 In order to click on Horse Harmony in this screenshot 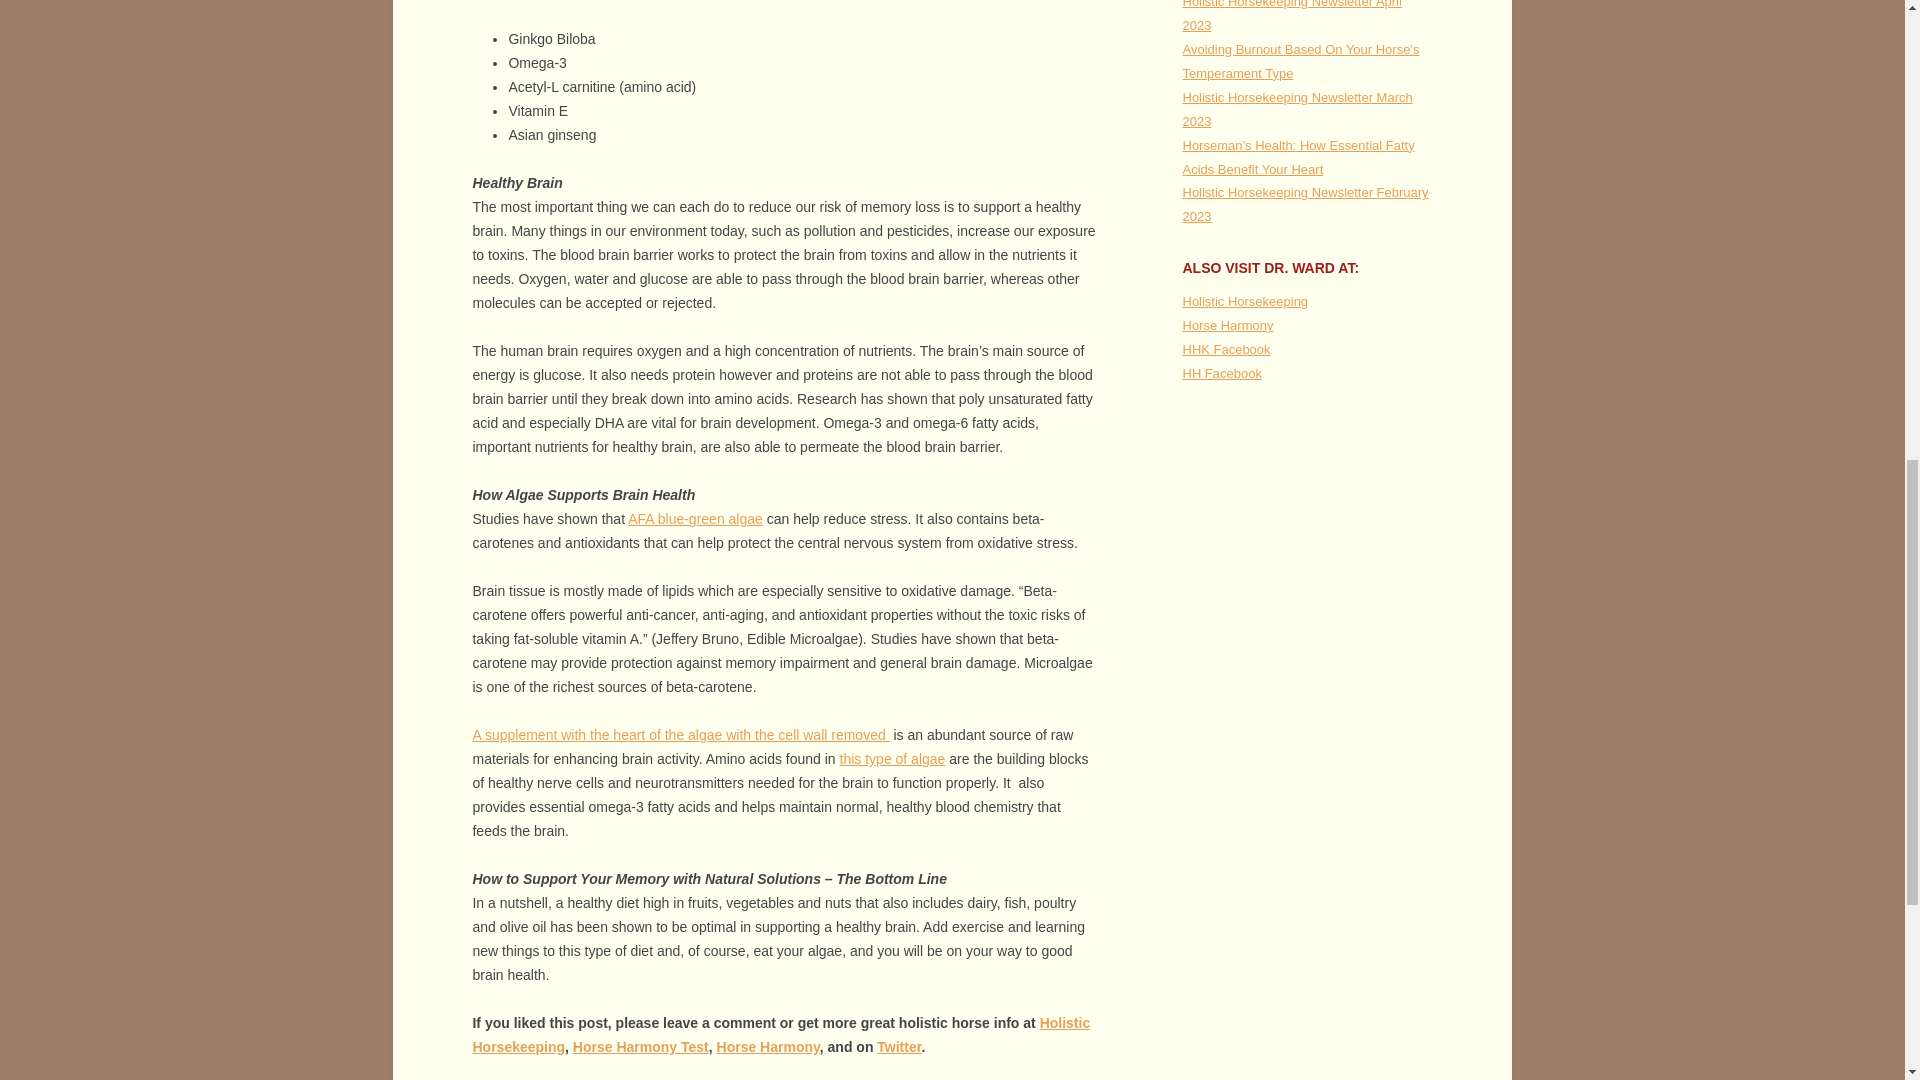, I will do `click(768, 1046)`.